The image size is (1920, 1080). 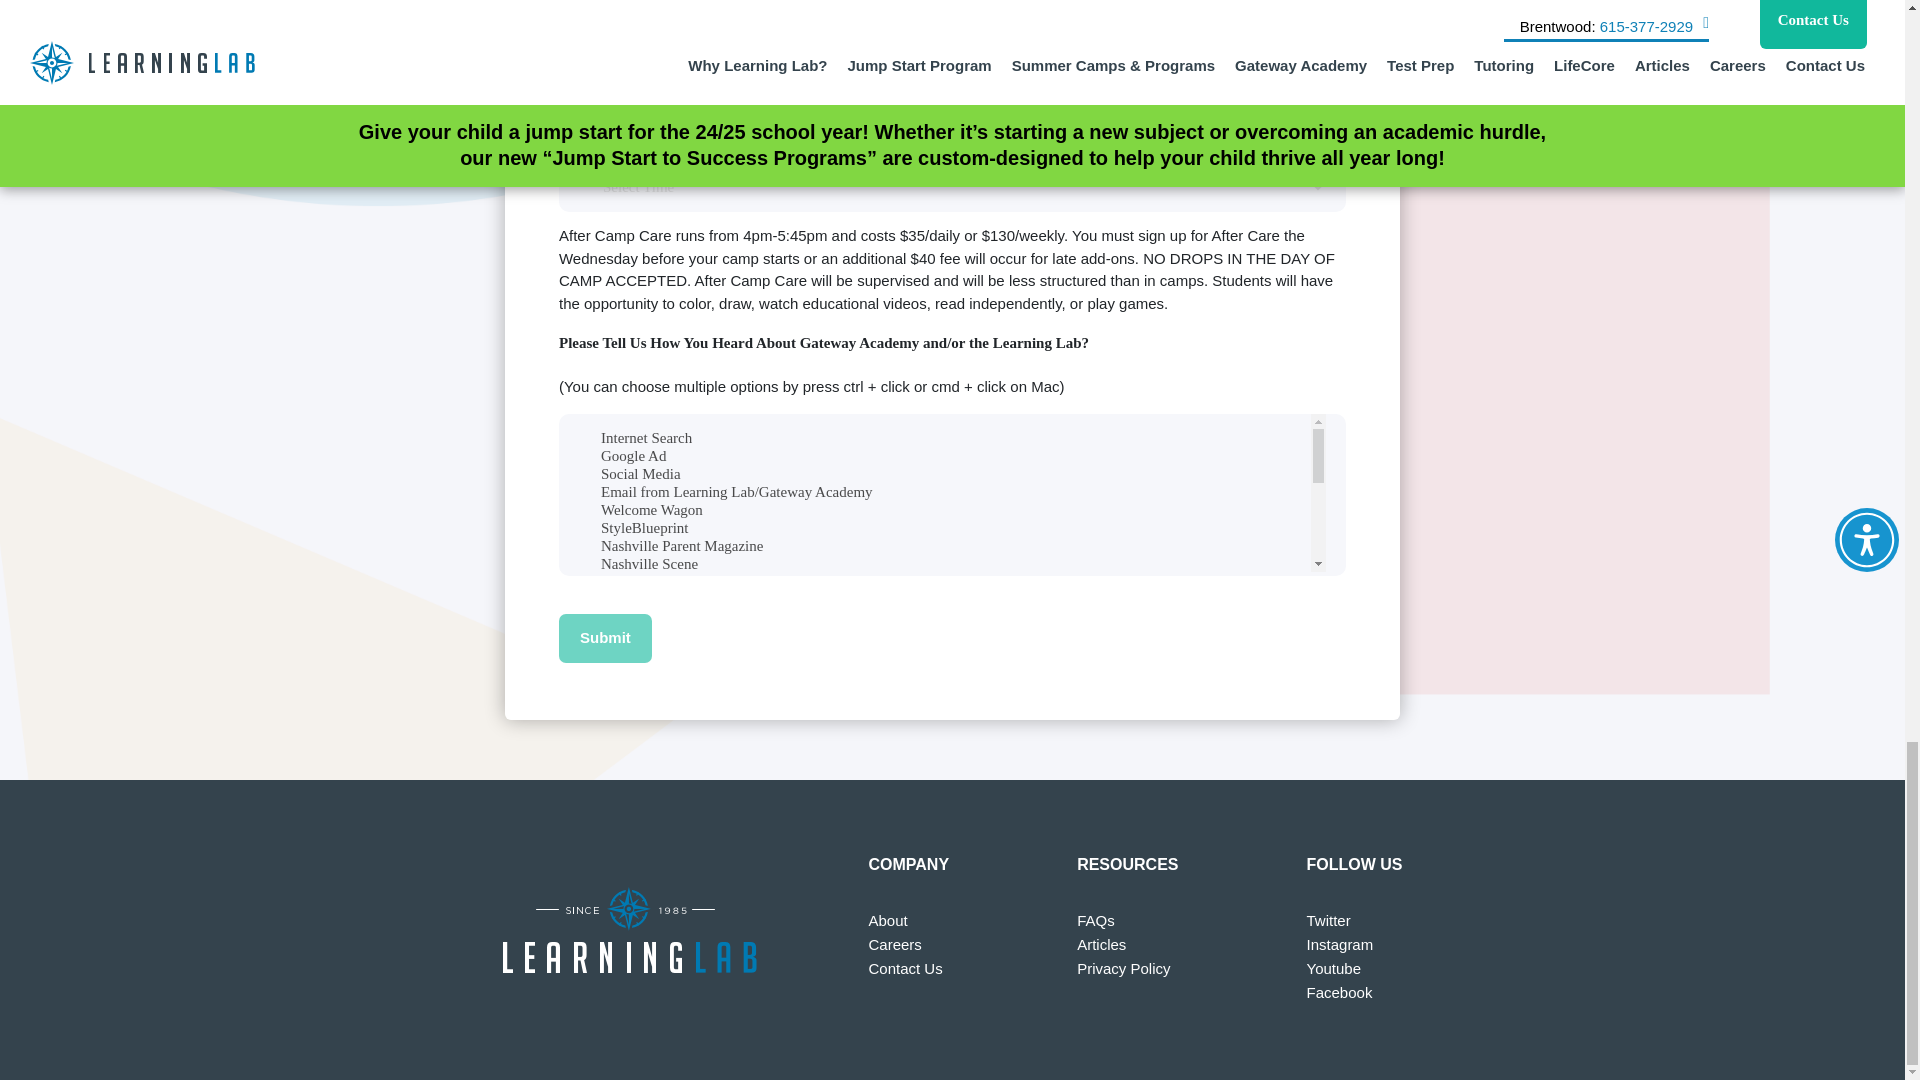 What do you see at coordinates (1340, 992) in the screenshot?
I see `Facebook` at bounding box center [1340, 992].